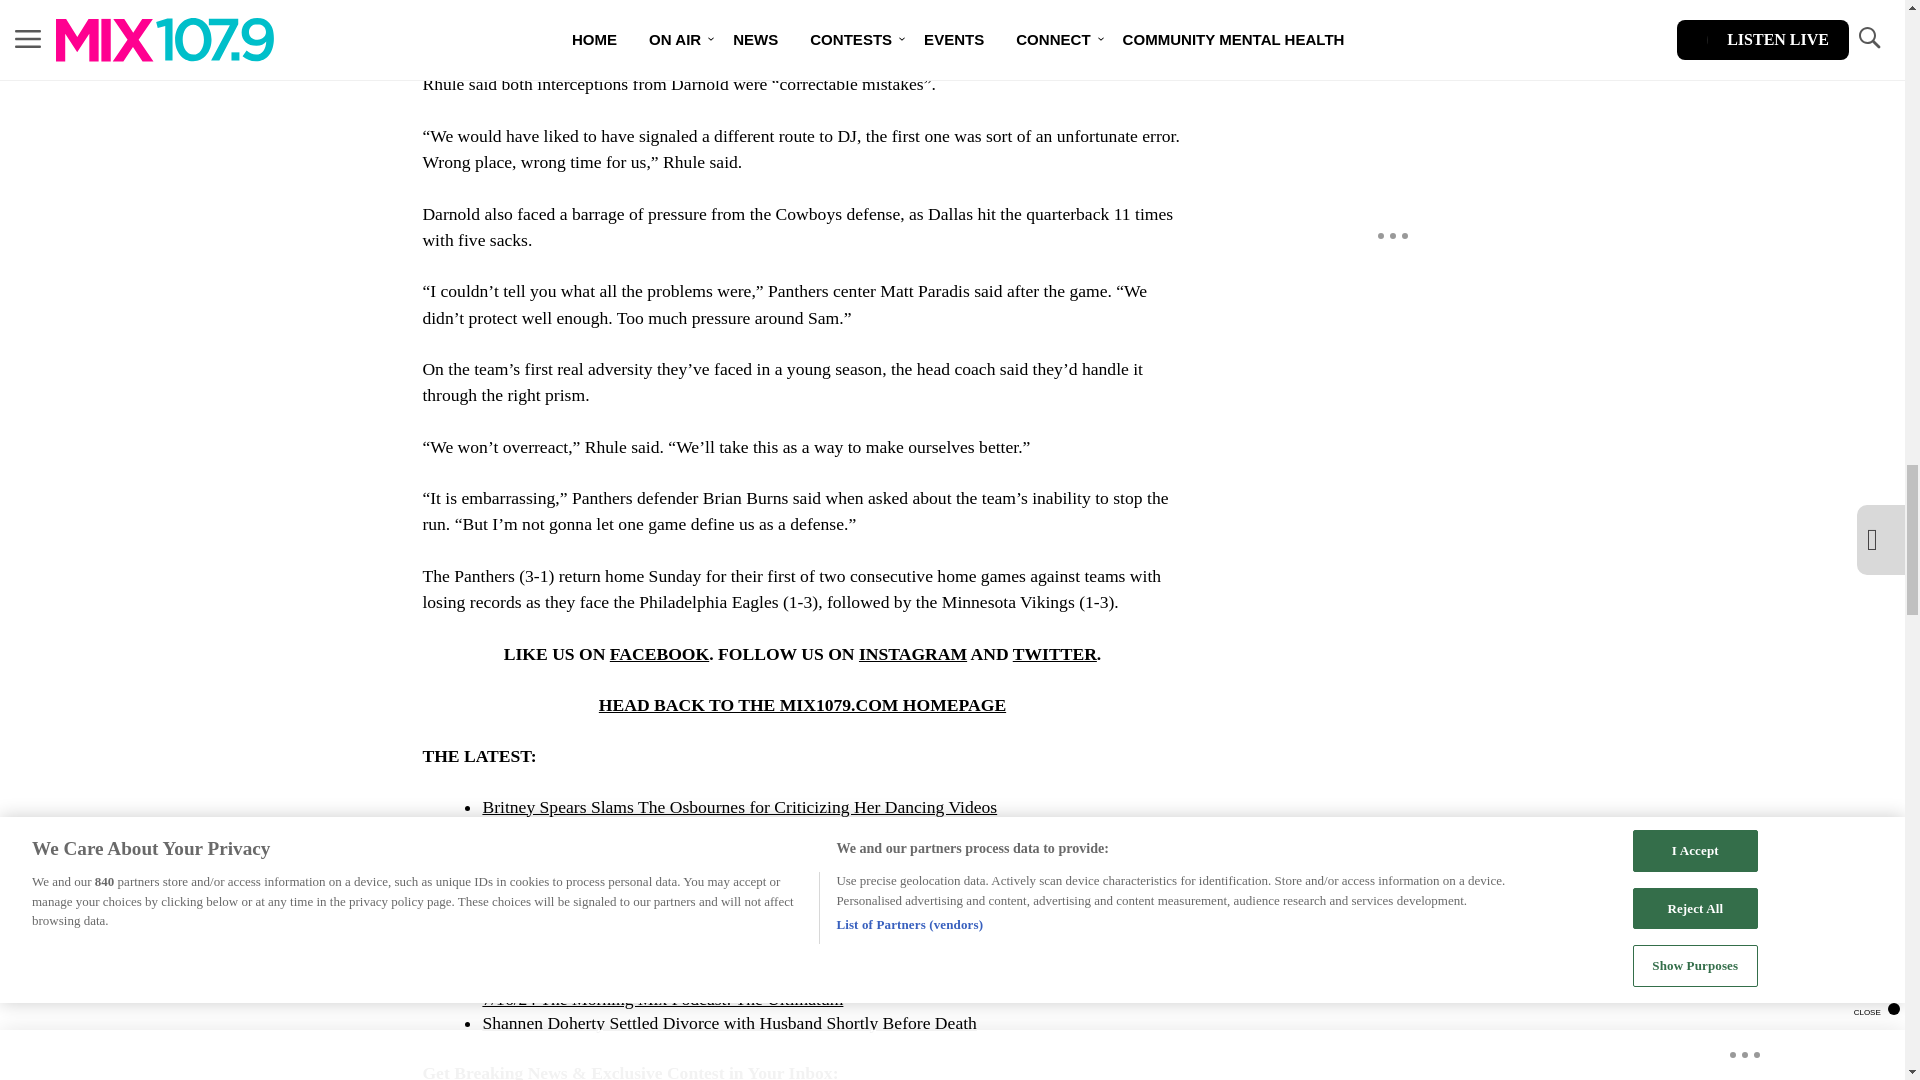  What do you see at coordinates (912, 654) in the screenshot?
I see `INSTAGRAM` at bounding box center [912, 654].